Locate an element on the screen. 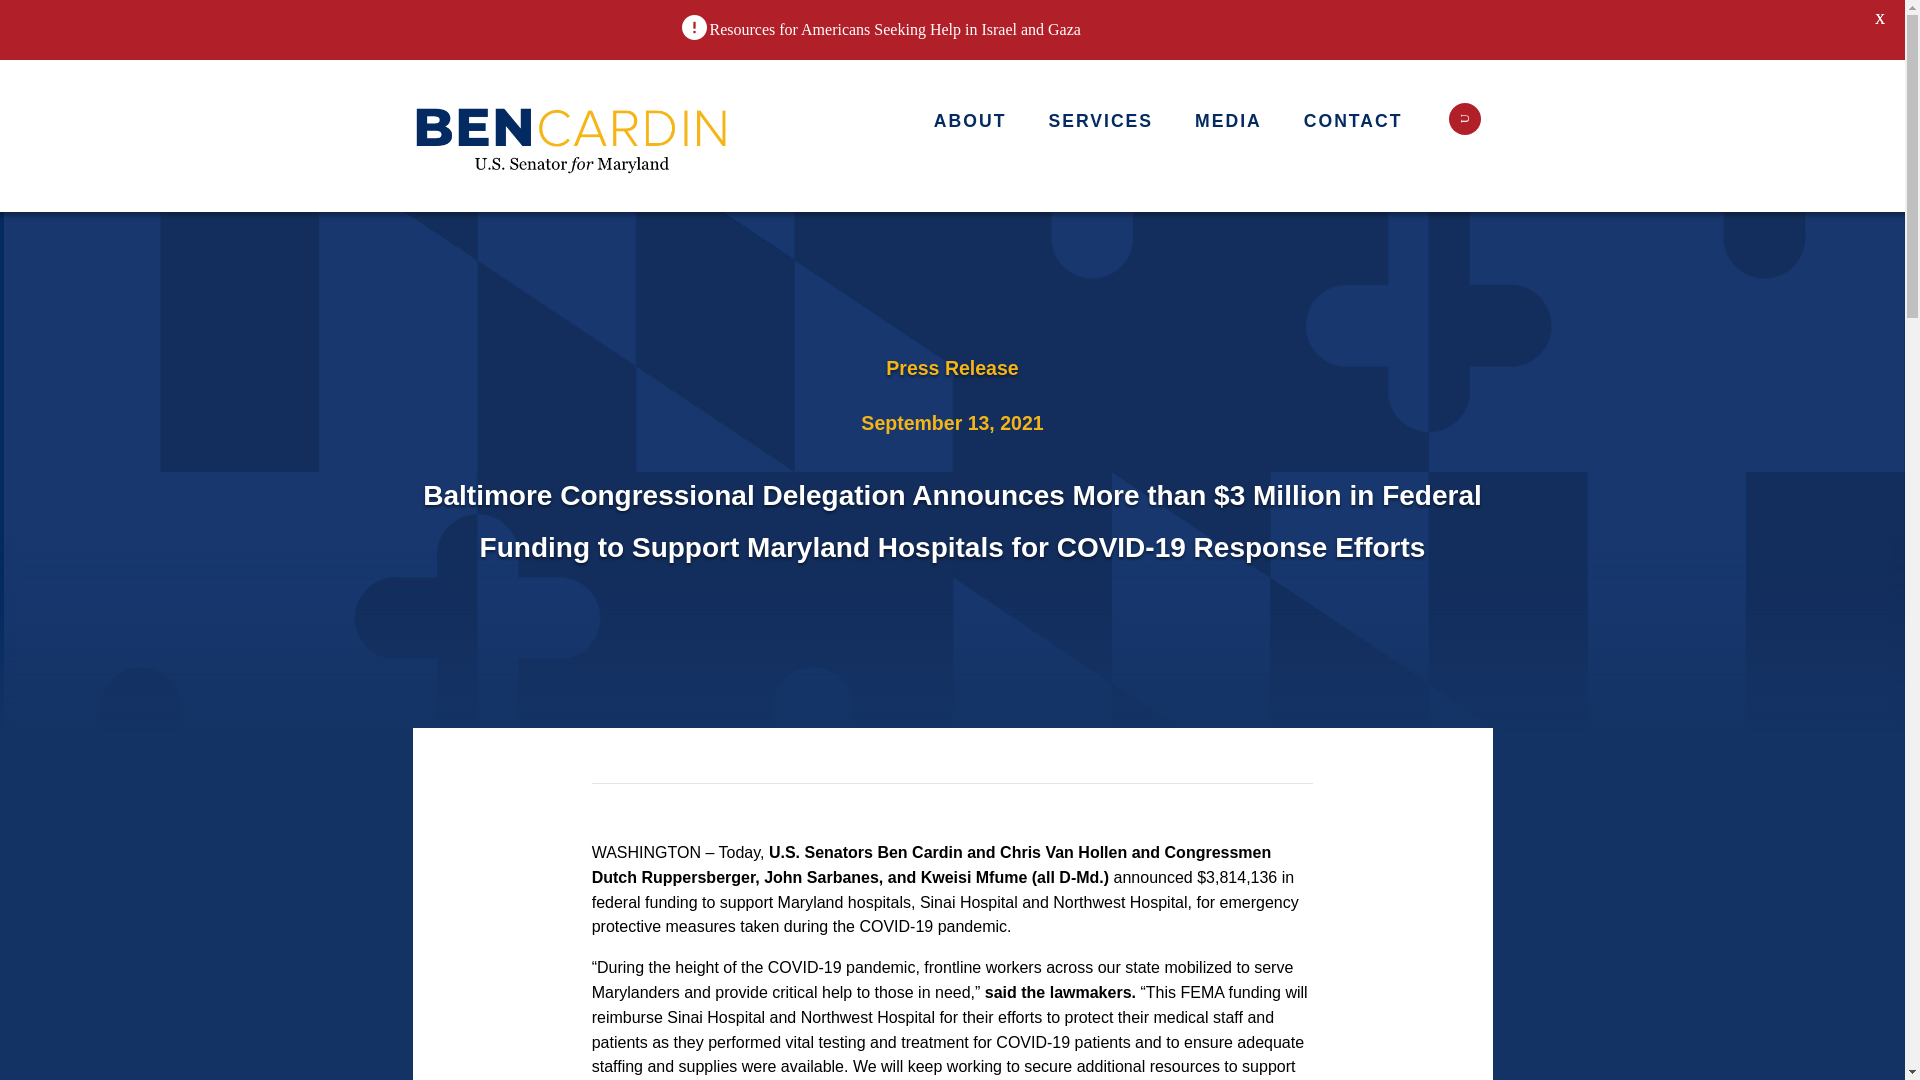 The width and height of the screenshot is (1920, 1080). Large-Inner is located at coordinates (572, 136).